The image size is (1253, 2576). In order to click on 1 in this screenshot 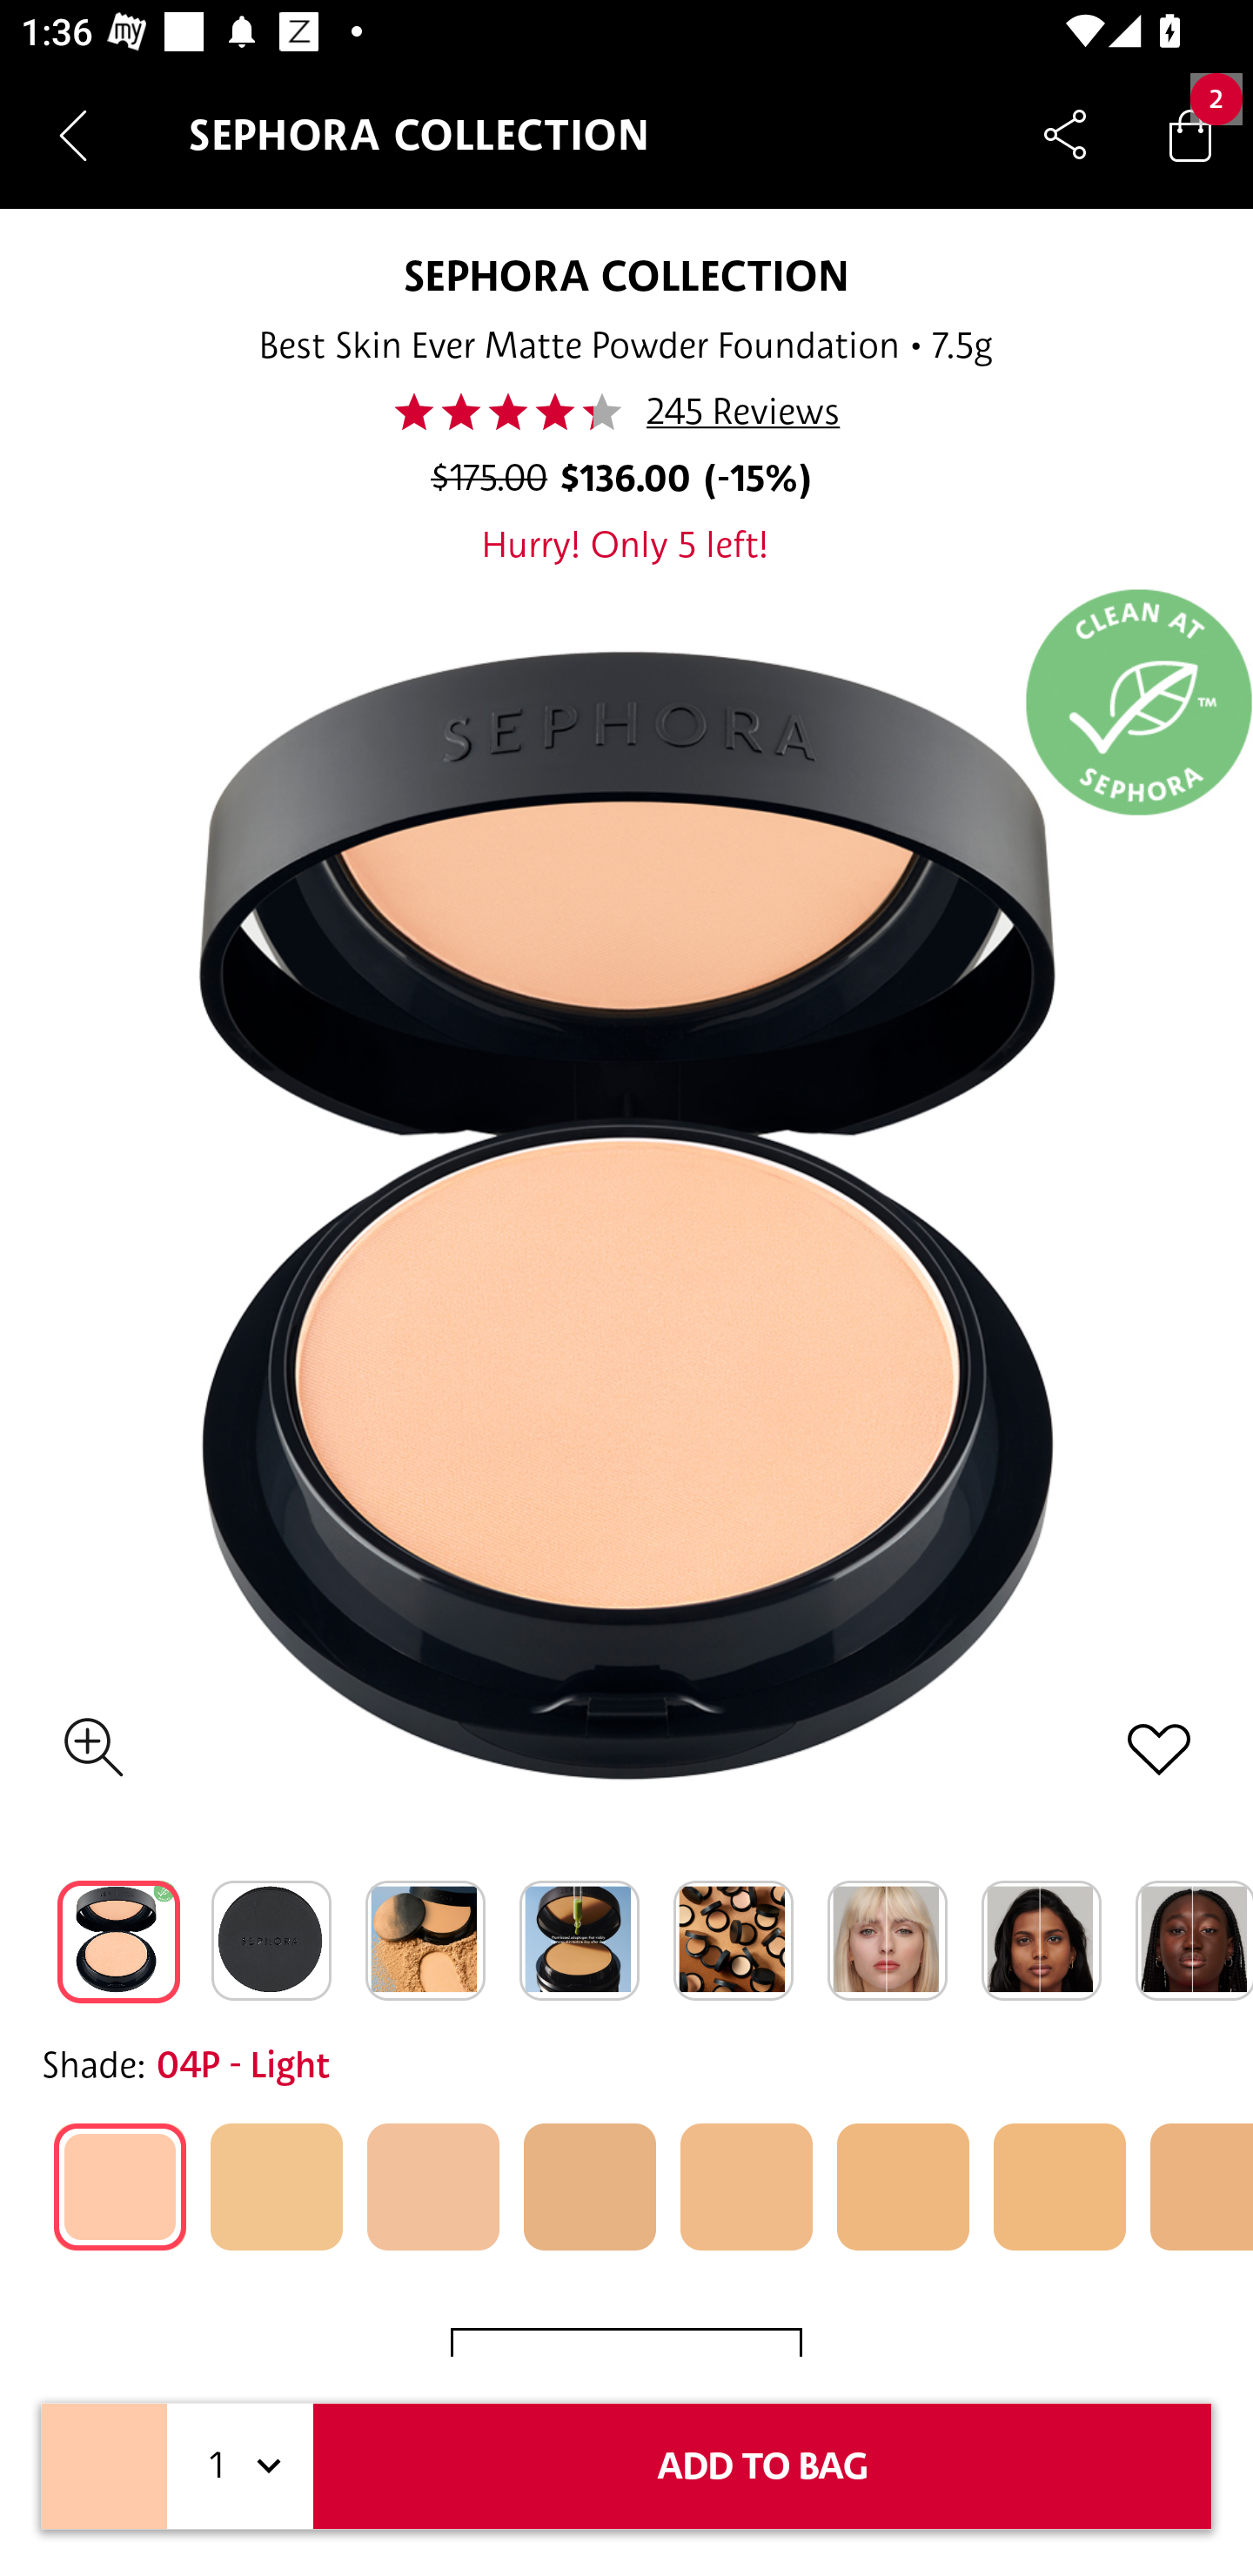, I will do `click(240, 2466)`.